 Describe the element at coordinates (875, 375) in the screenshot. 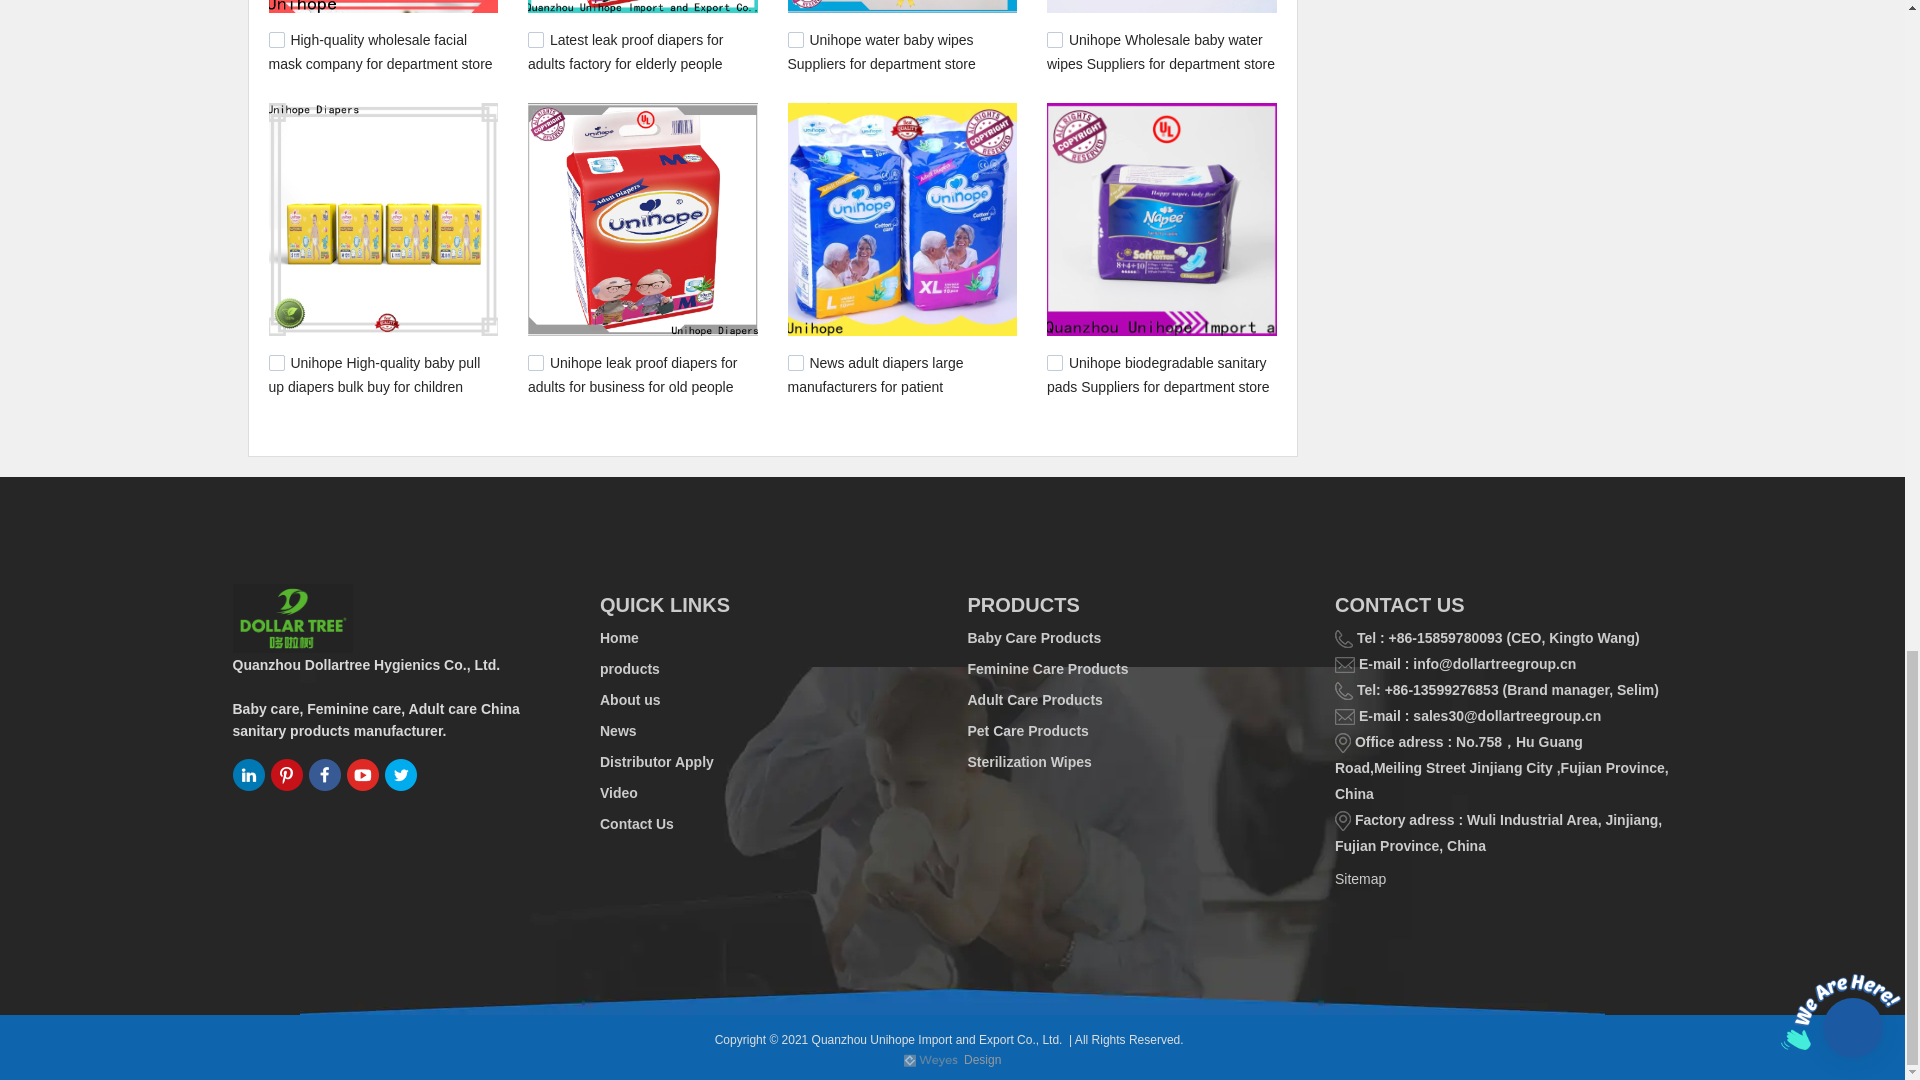

I see `News adult diapers large manufacturers for patient` at that location.